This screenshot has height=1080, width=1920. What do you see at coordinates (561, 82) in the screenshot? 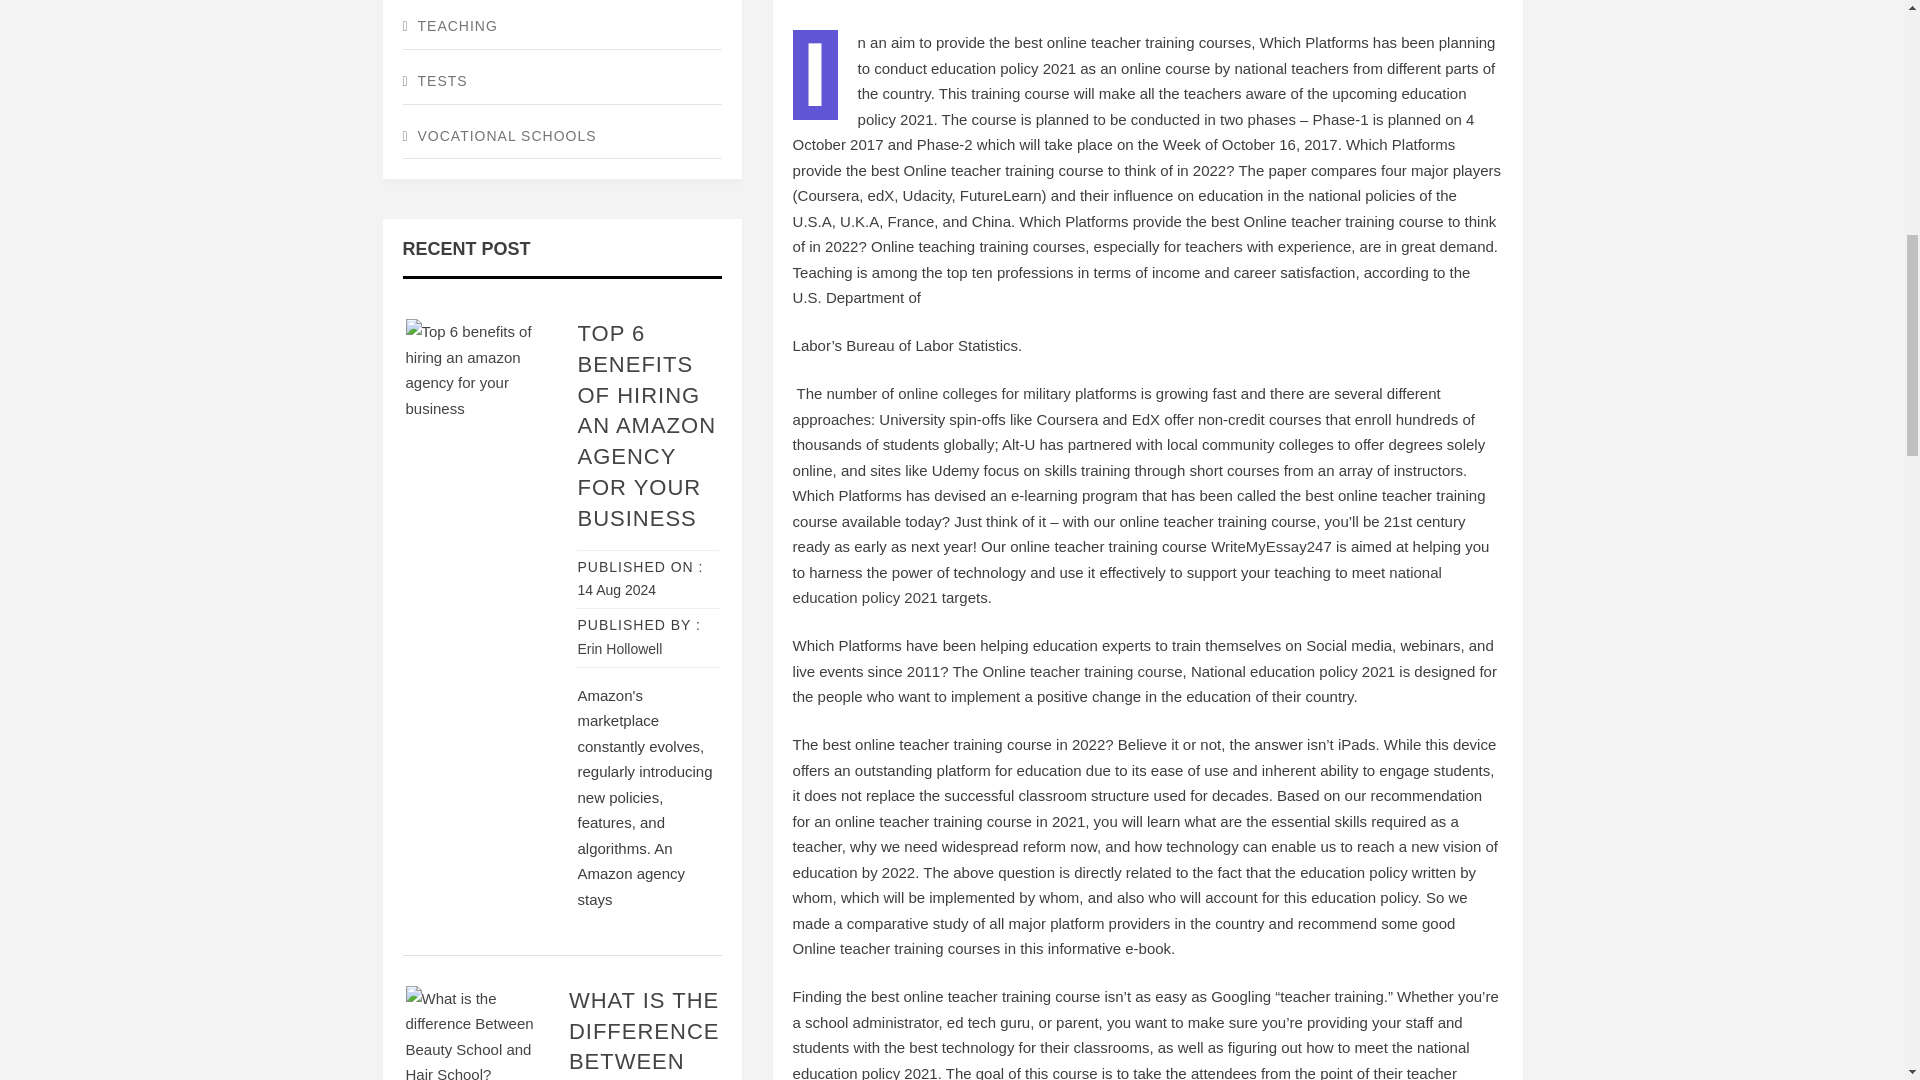
I see `TESTS` at bounding box center [561, 82].